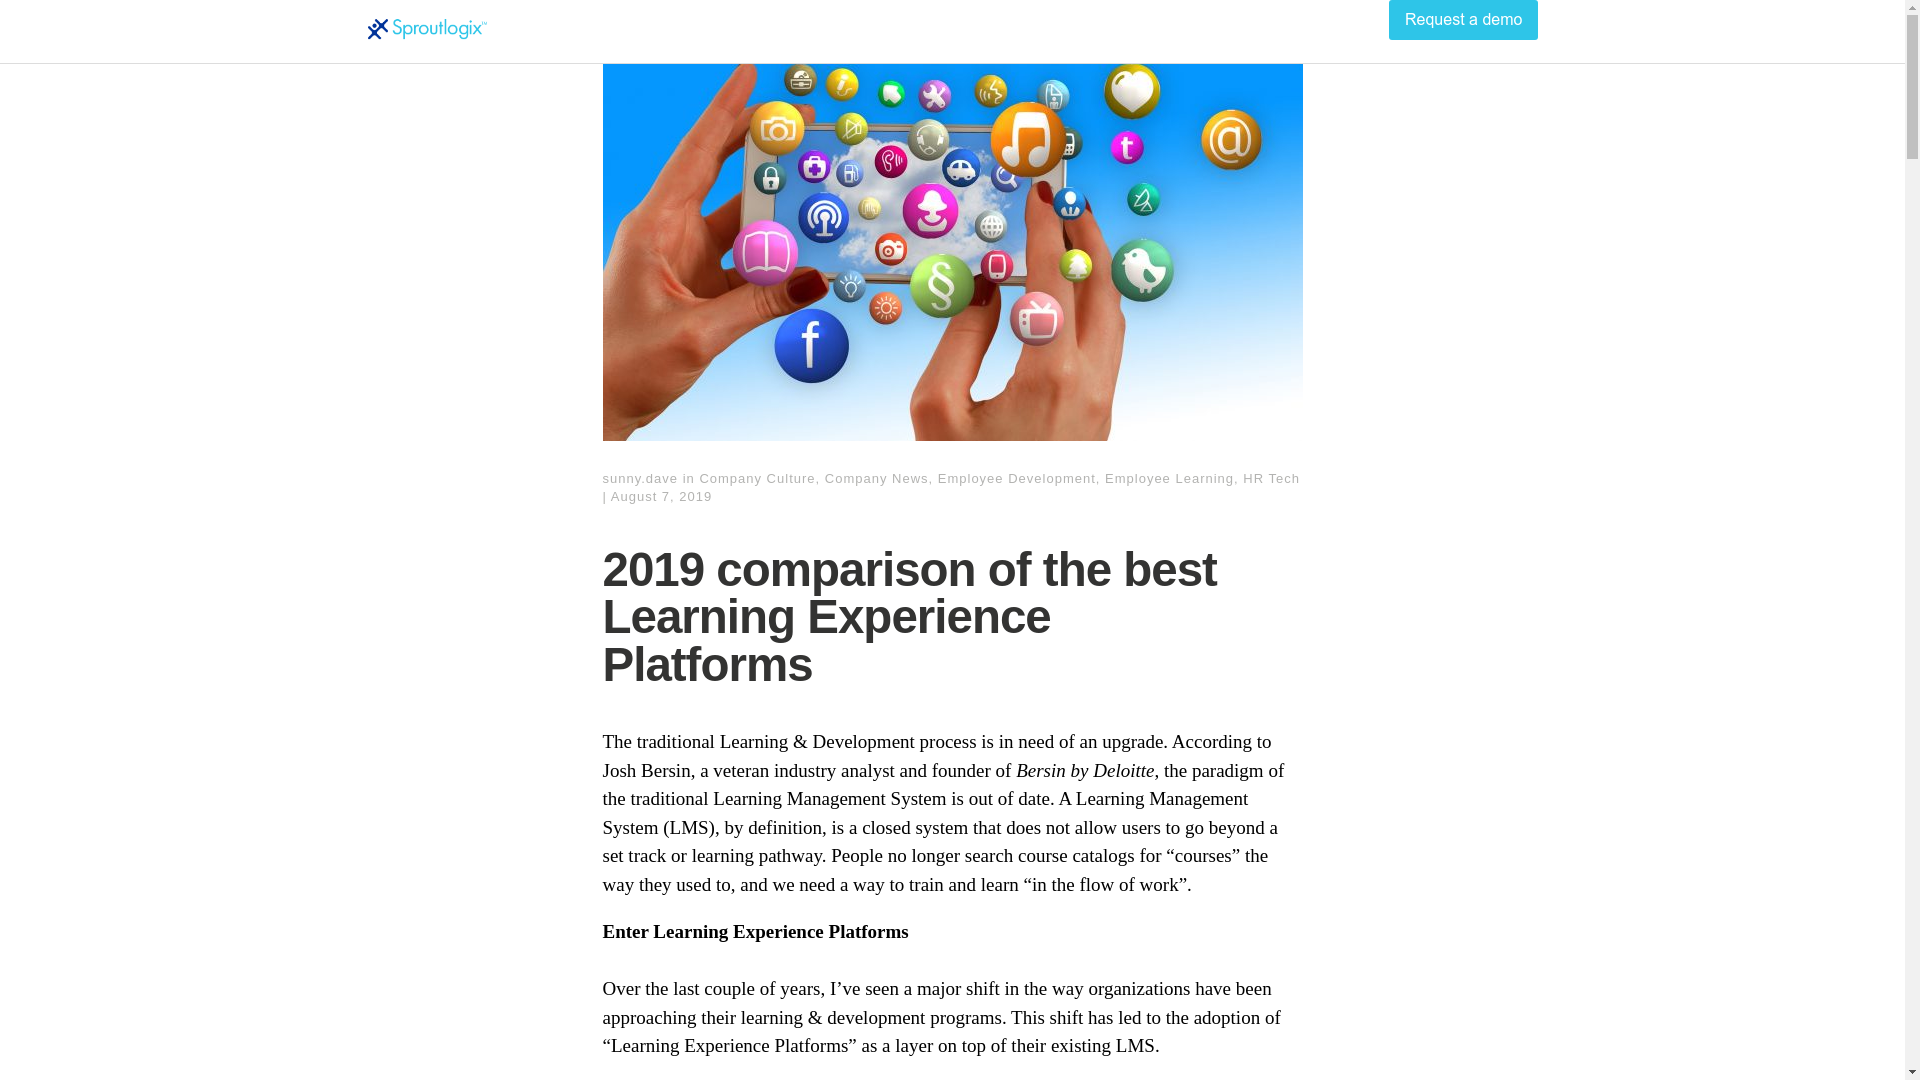  Describe the element at coordinates (661, 496) in the screenshot. I see `August 7, 2019` at that location.